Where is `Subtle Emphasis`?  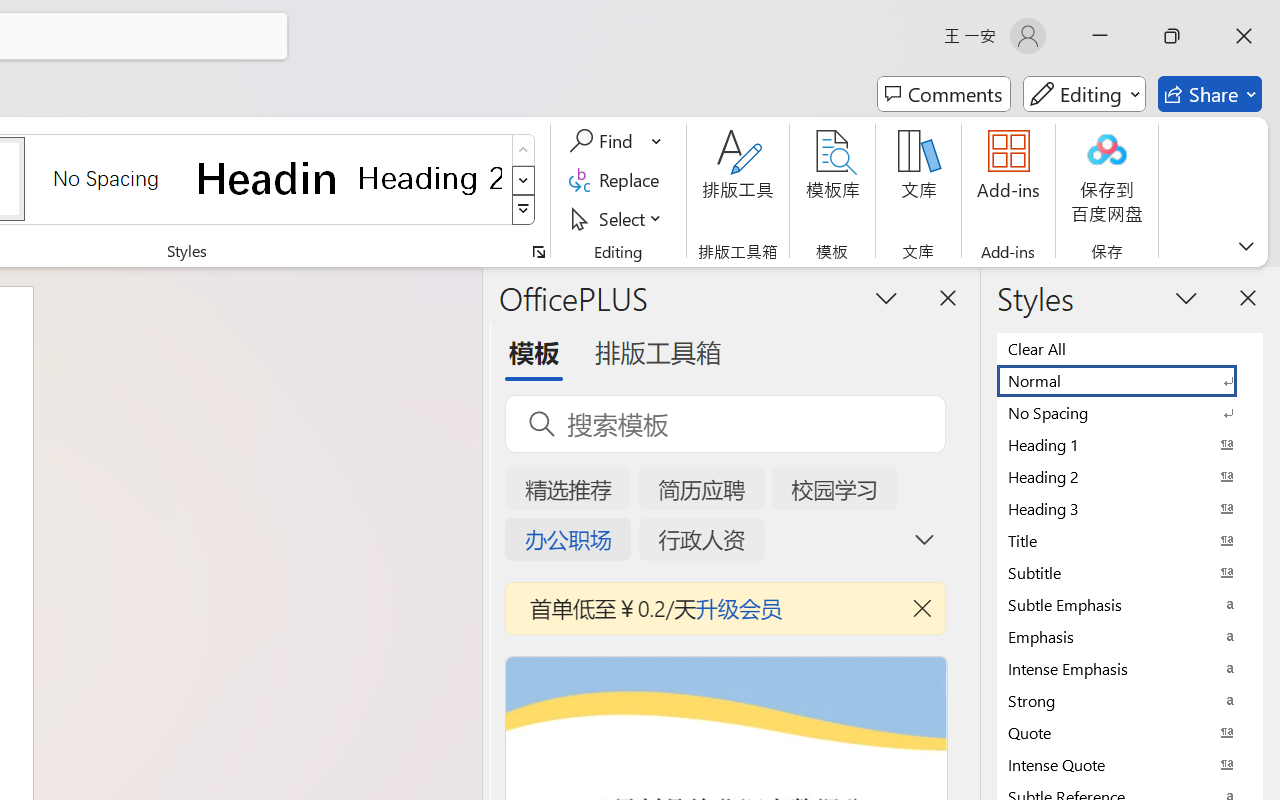 Subtle Emphasis is located at coordinates (1130, 604).